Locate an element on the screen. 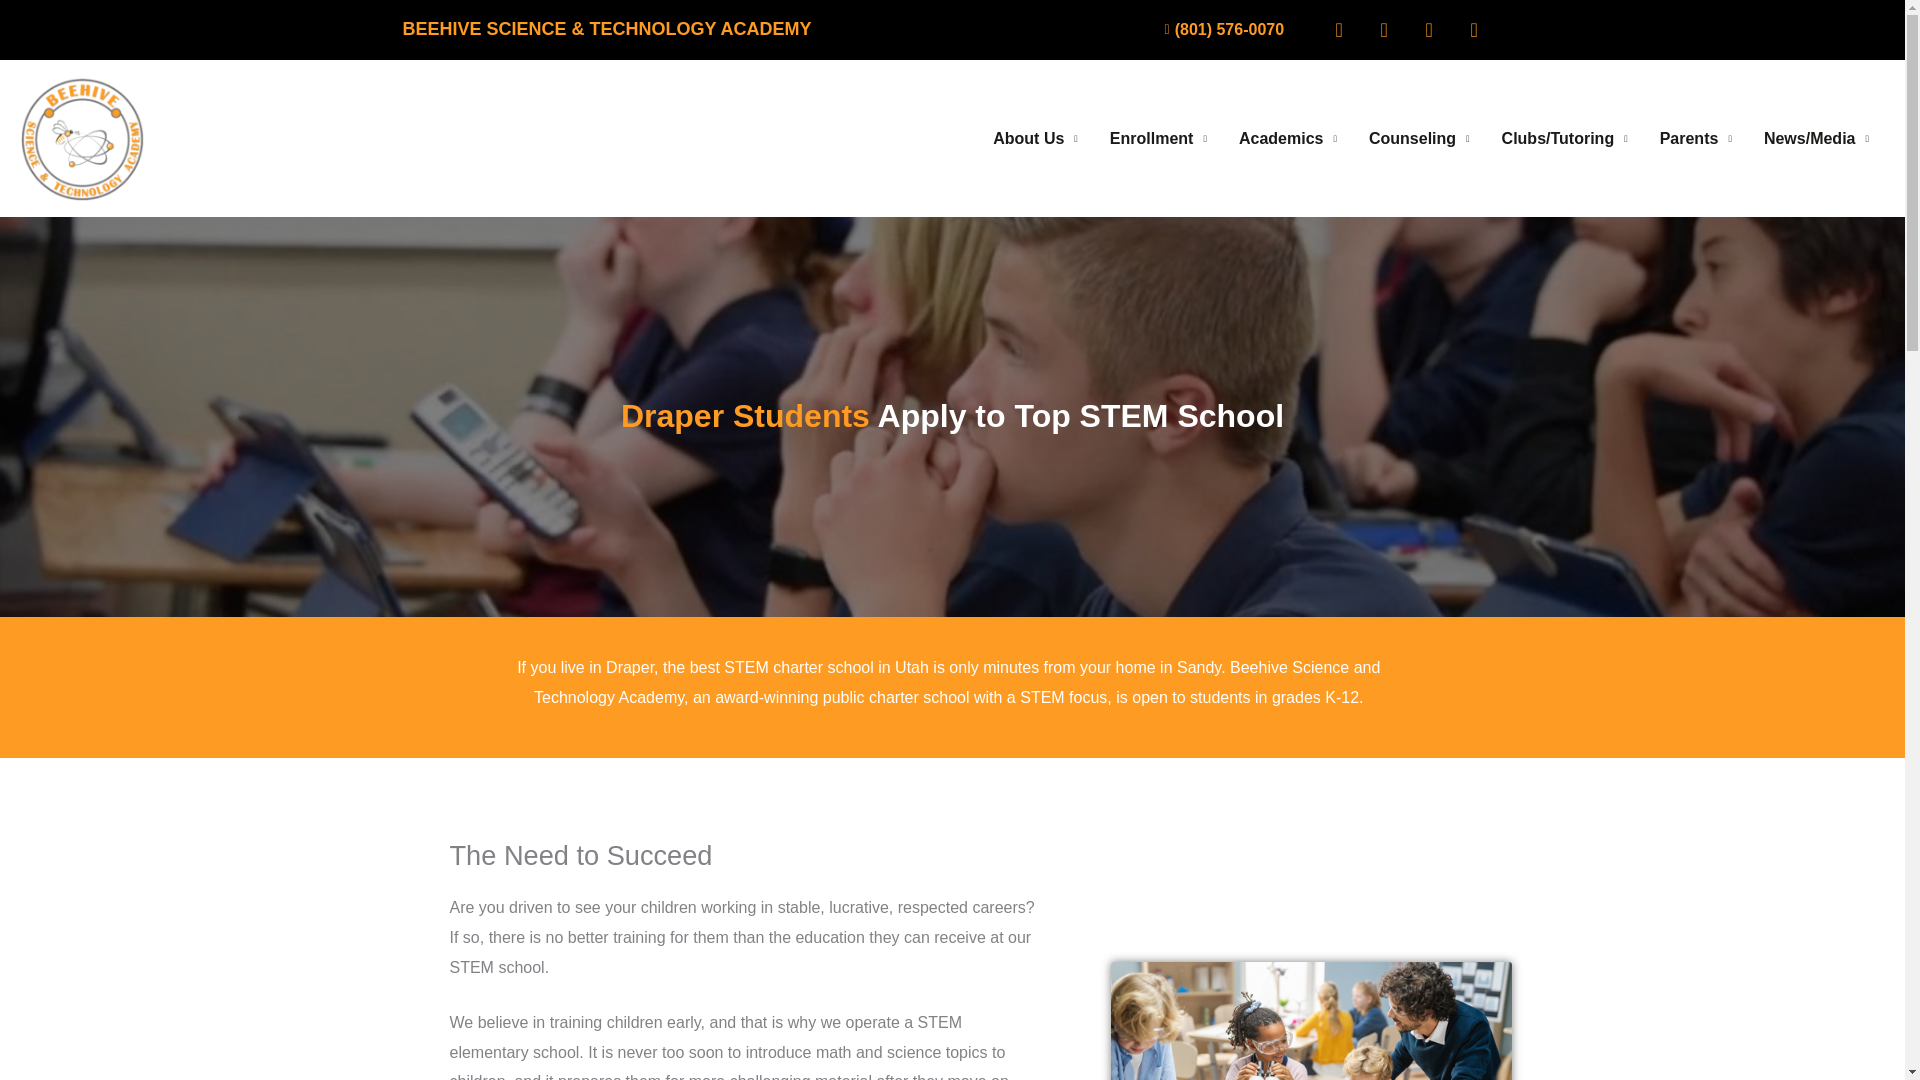 The image size is (1920, 1080). Academics is located at coordinates (1288, 137).